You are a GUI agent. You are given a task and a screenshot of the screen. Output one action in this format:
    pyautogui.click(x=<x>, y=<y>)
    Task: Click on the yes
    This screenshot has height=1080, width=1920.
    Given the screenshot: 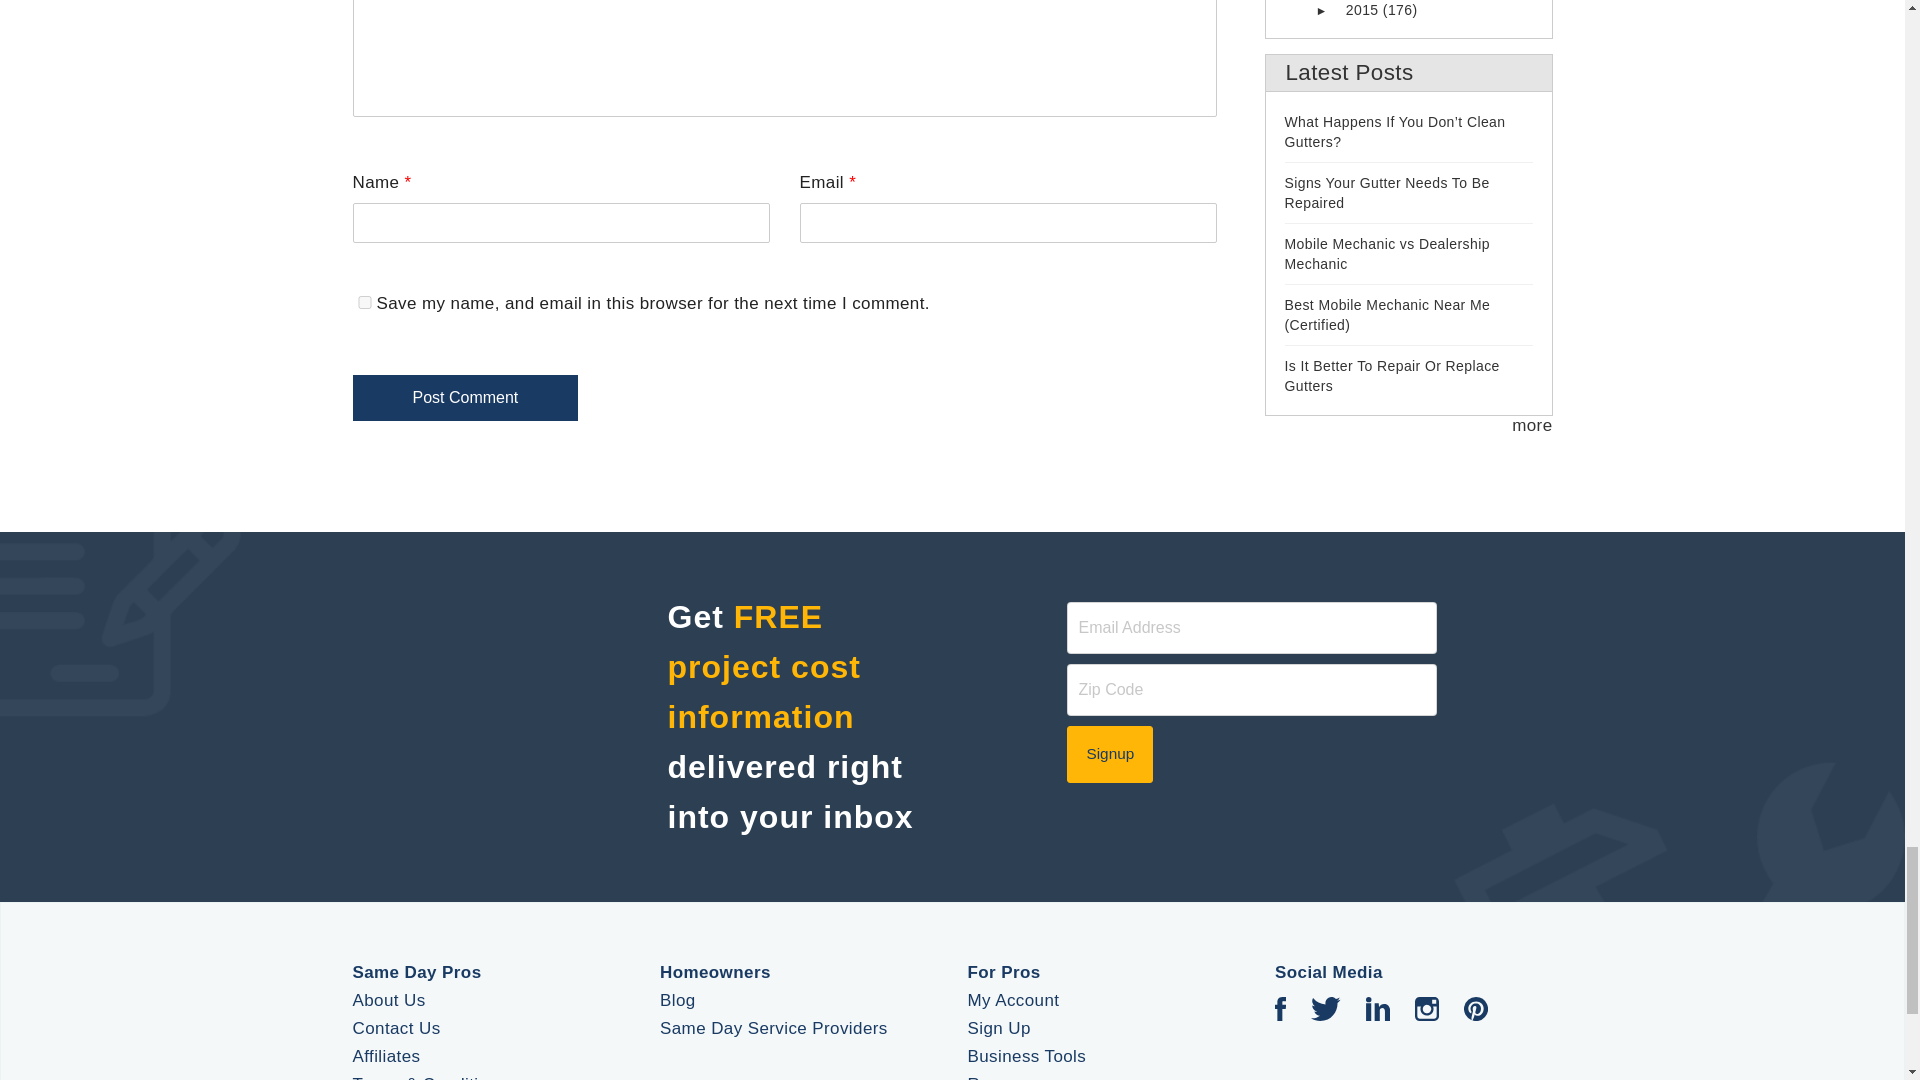 What is the action you would take?
    pyautogui.click(x=364, y=302)
    